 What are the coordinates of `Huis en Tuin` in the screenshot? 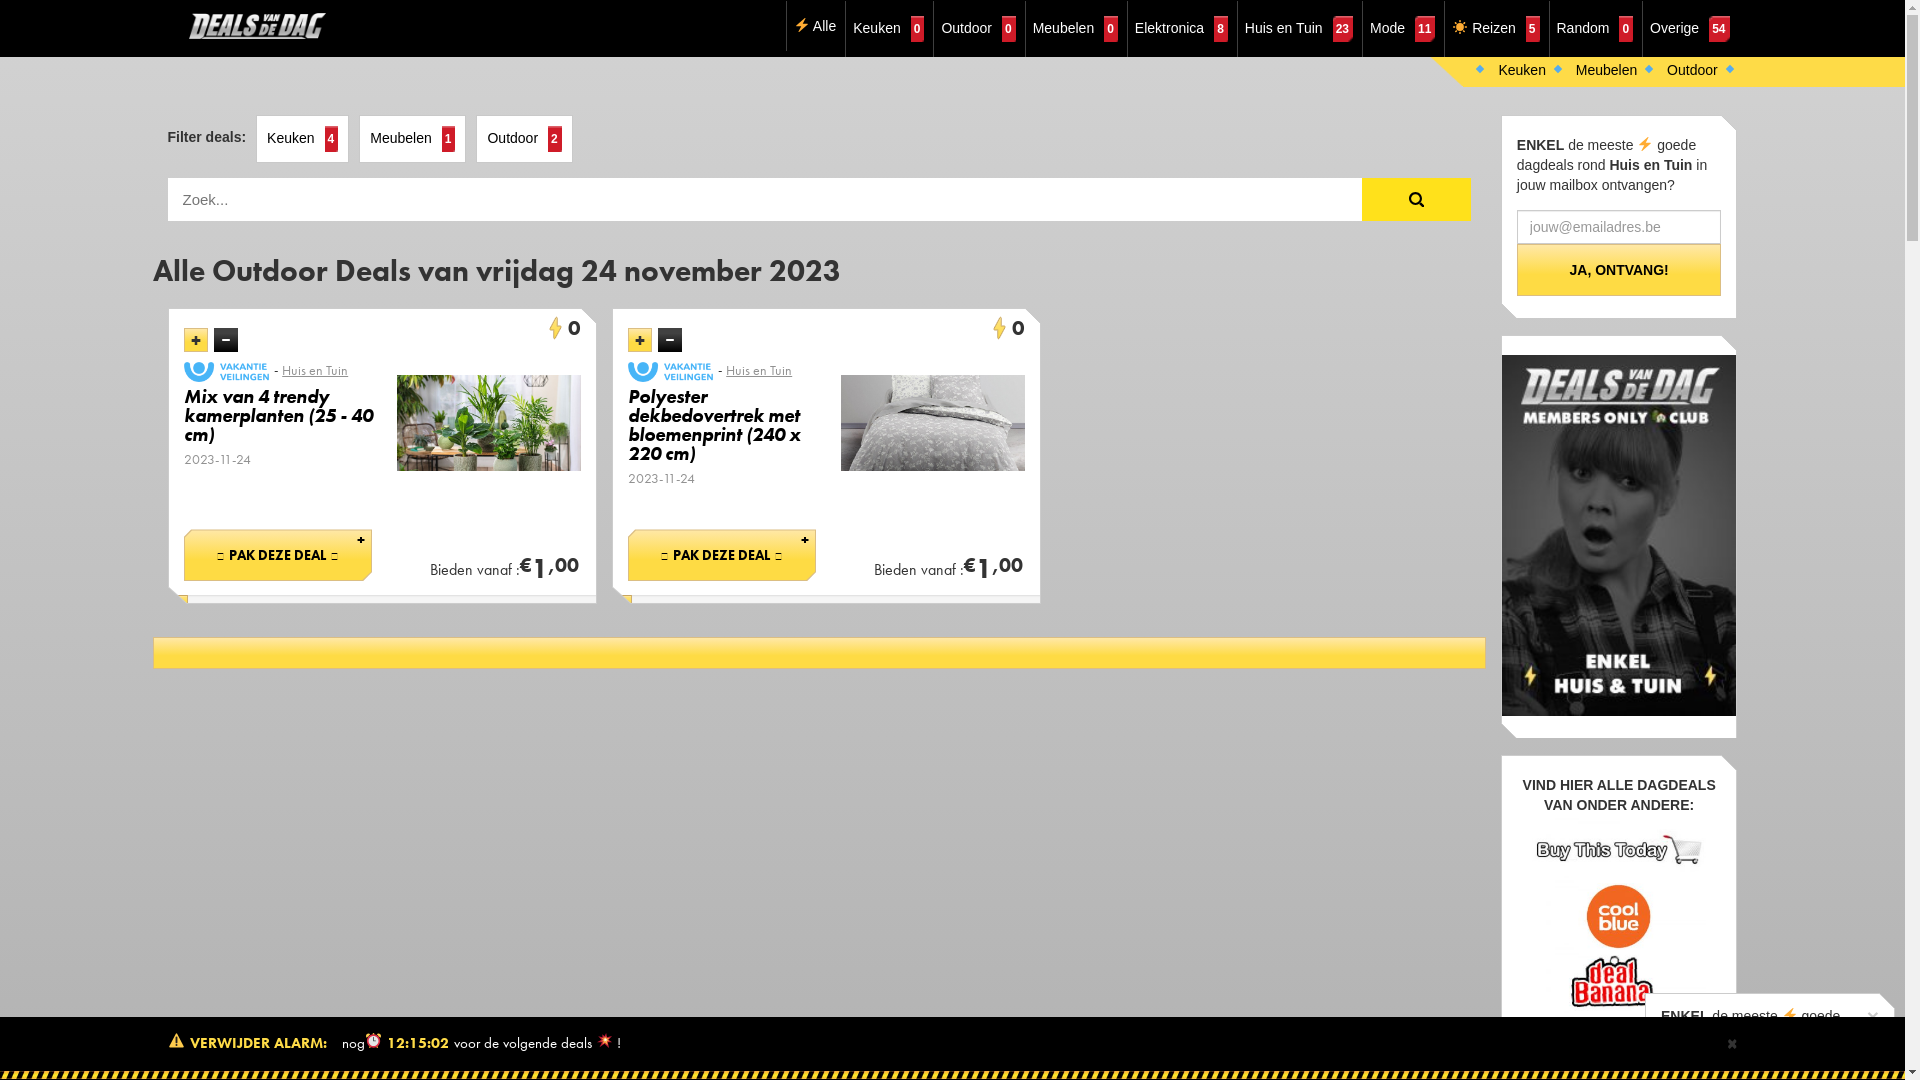 It's located at (313, 370).